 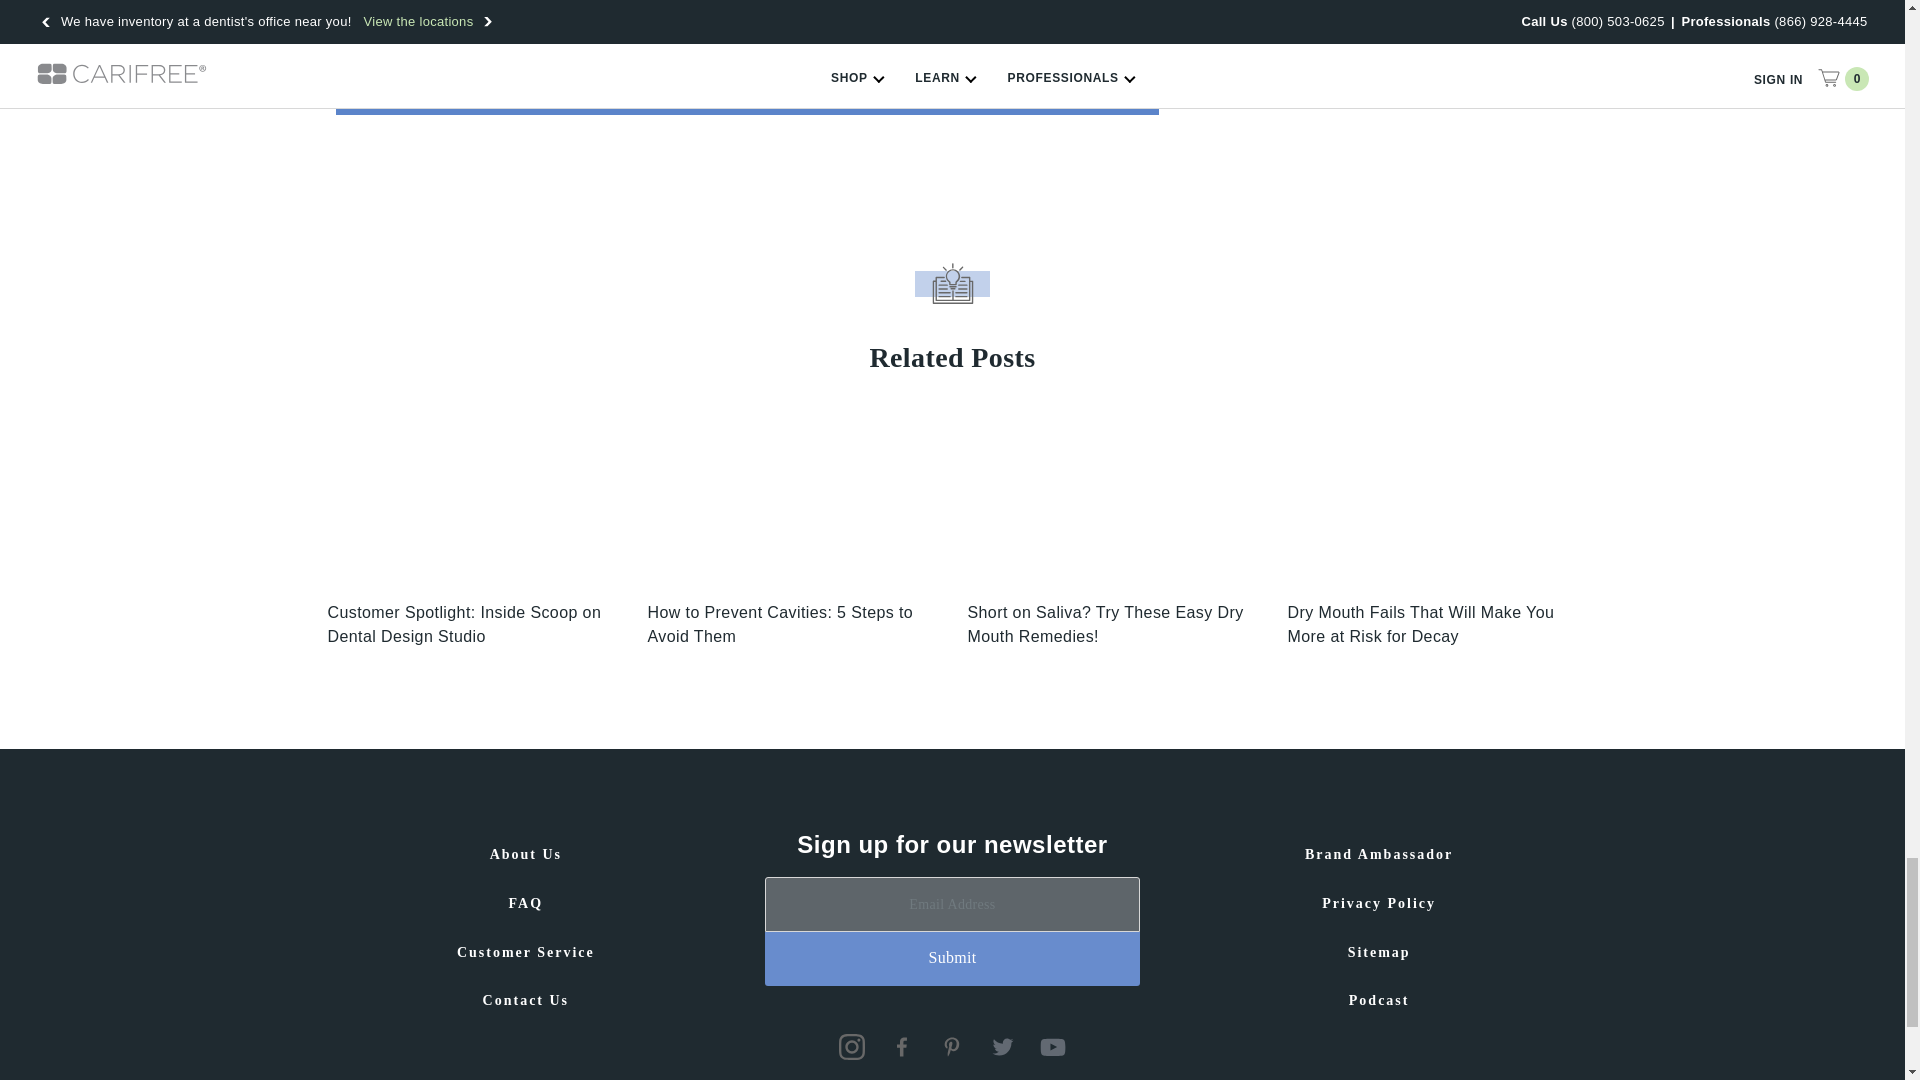 What do you see at coordinates (793, 503) in the screenshot?
I see `mom-and-daughter-brushing-their-teeth.` at bounding box center [793, 503].